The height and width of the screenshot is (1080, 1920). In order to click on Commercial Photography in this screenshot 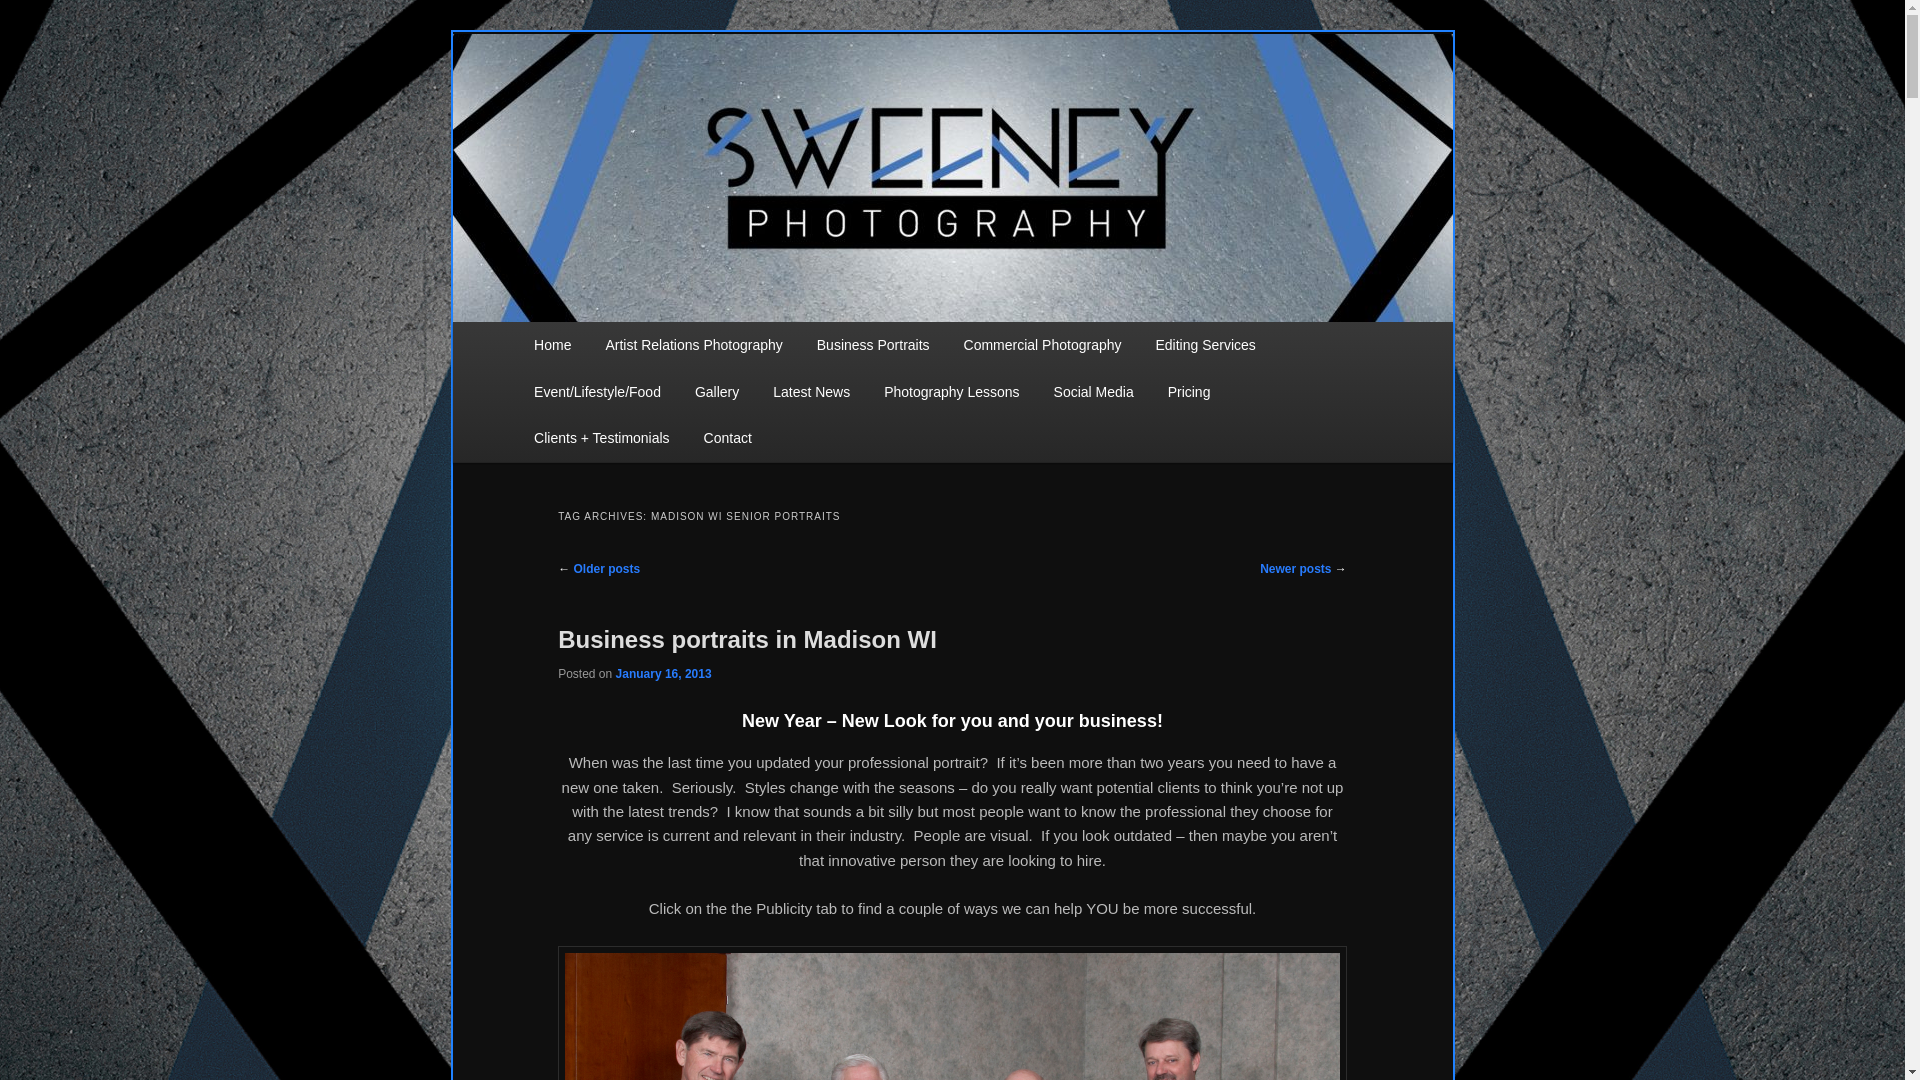, I will do `click(1042, 345)`.